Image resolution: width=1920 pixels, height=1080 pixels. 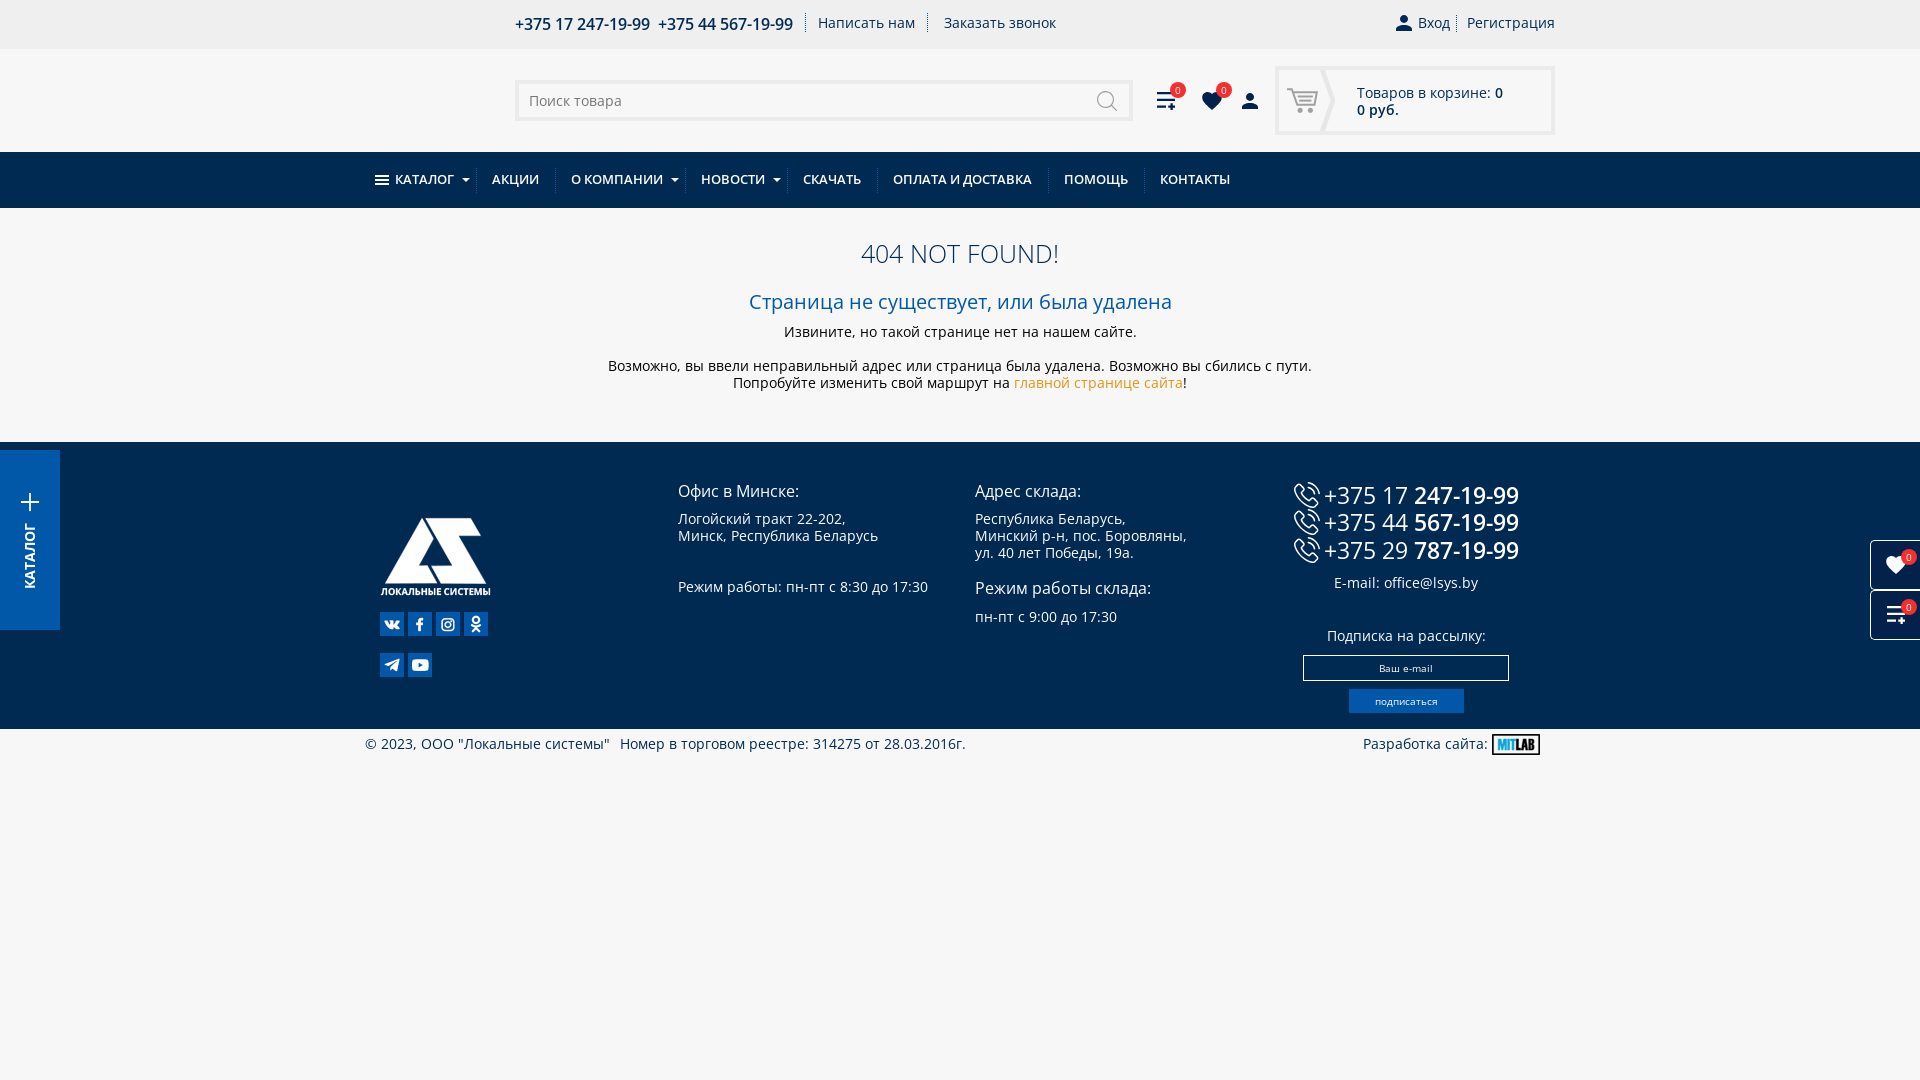 I want to click on 0, so click(x=1166, y=100).